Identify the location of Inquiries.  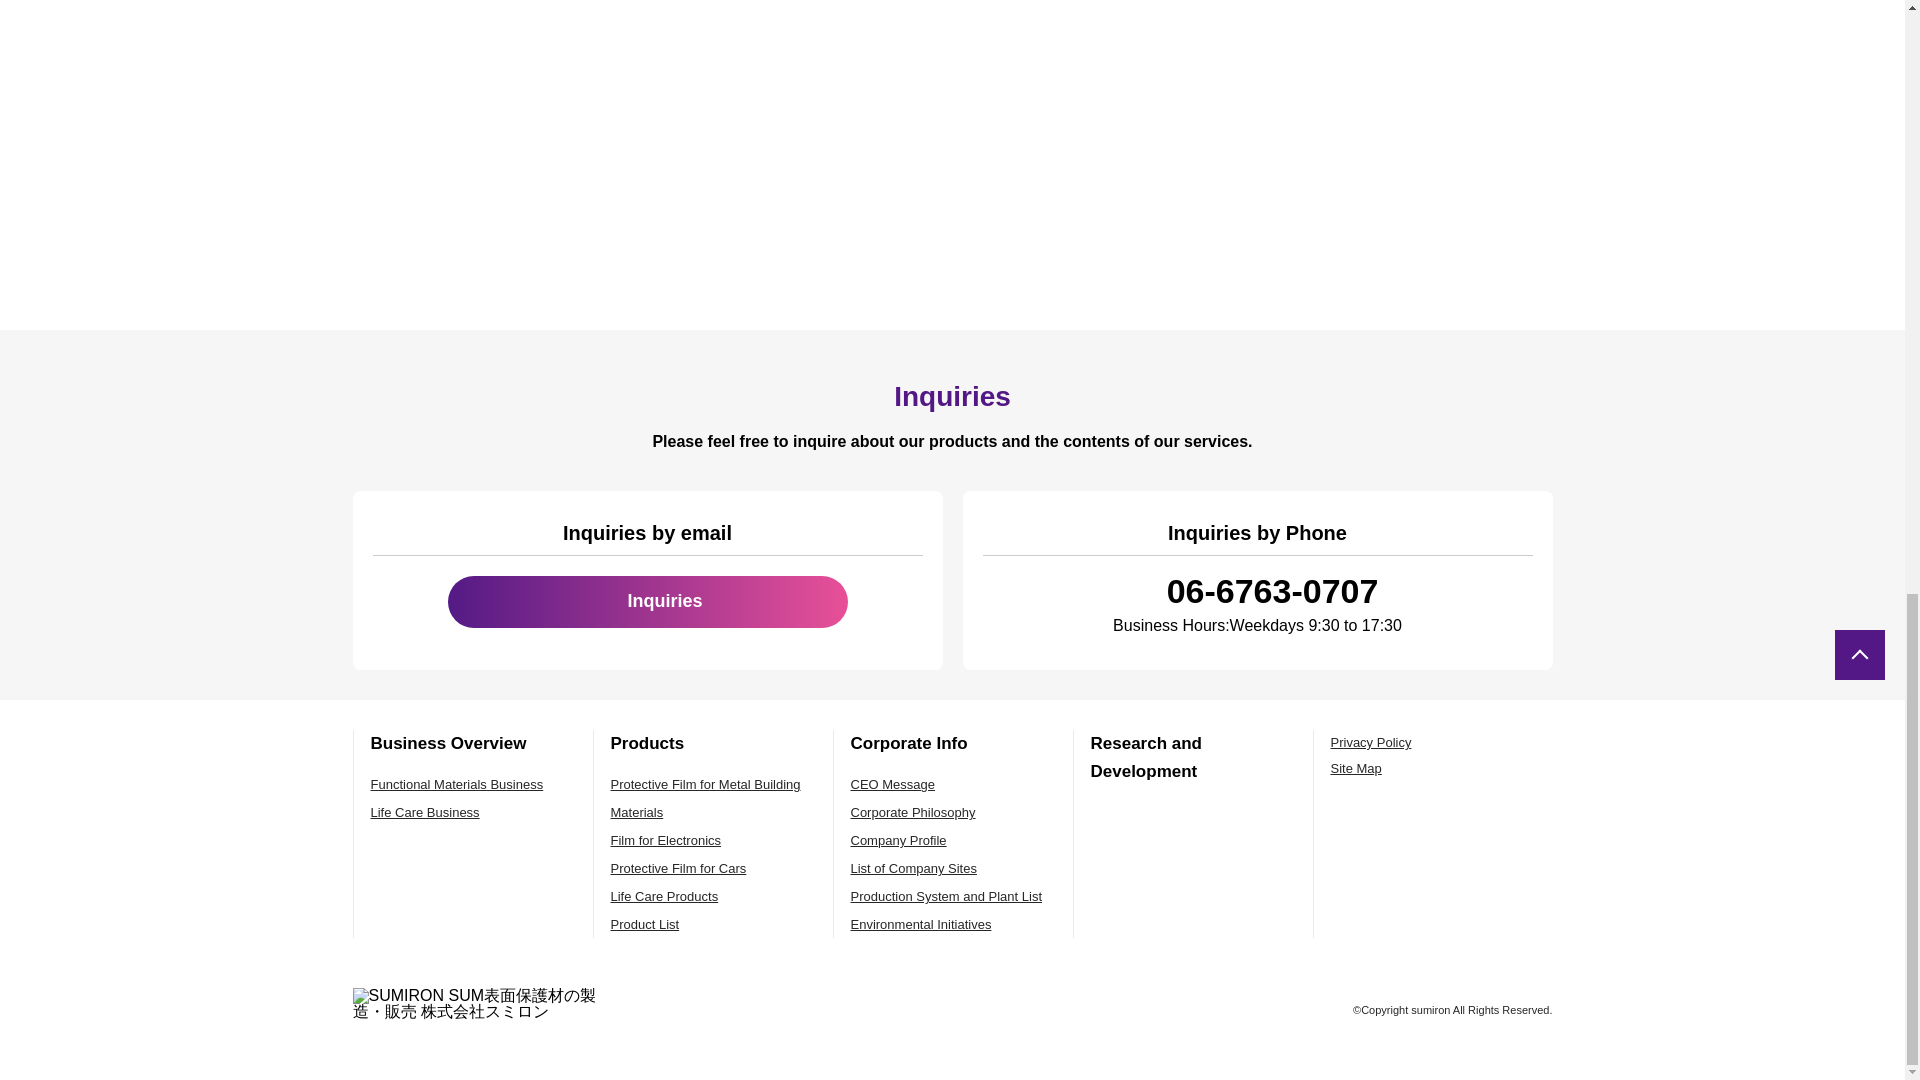
(648, 601).